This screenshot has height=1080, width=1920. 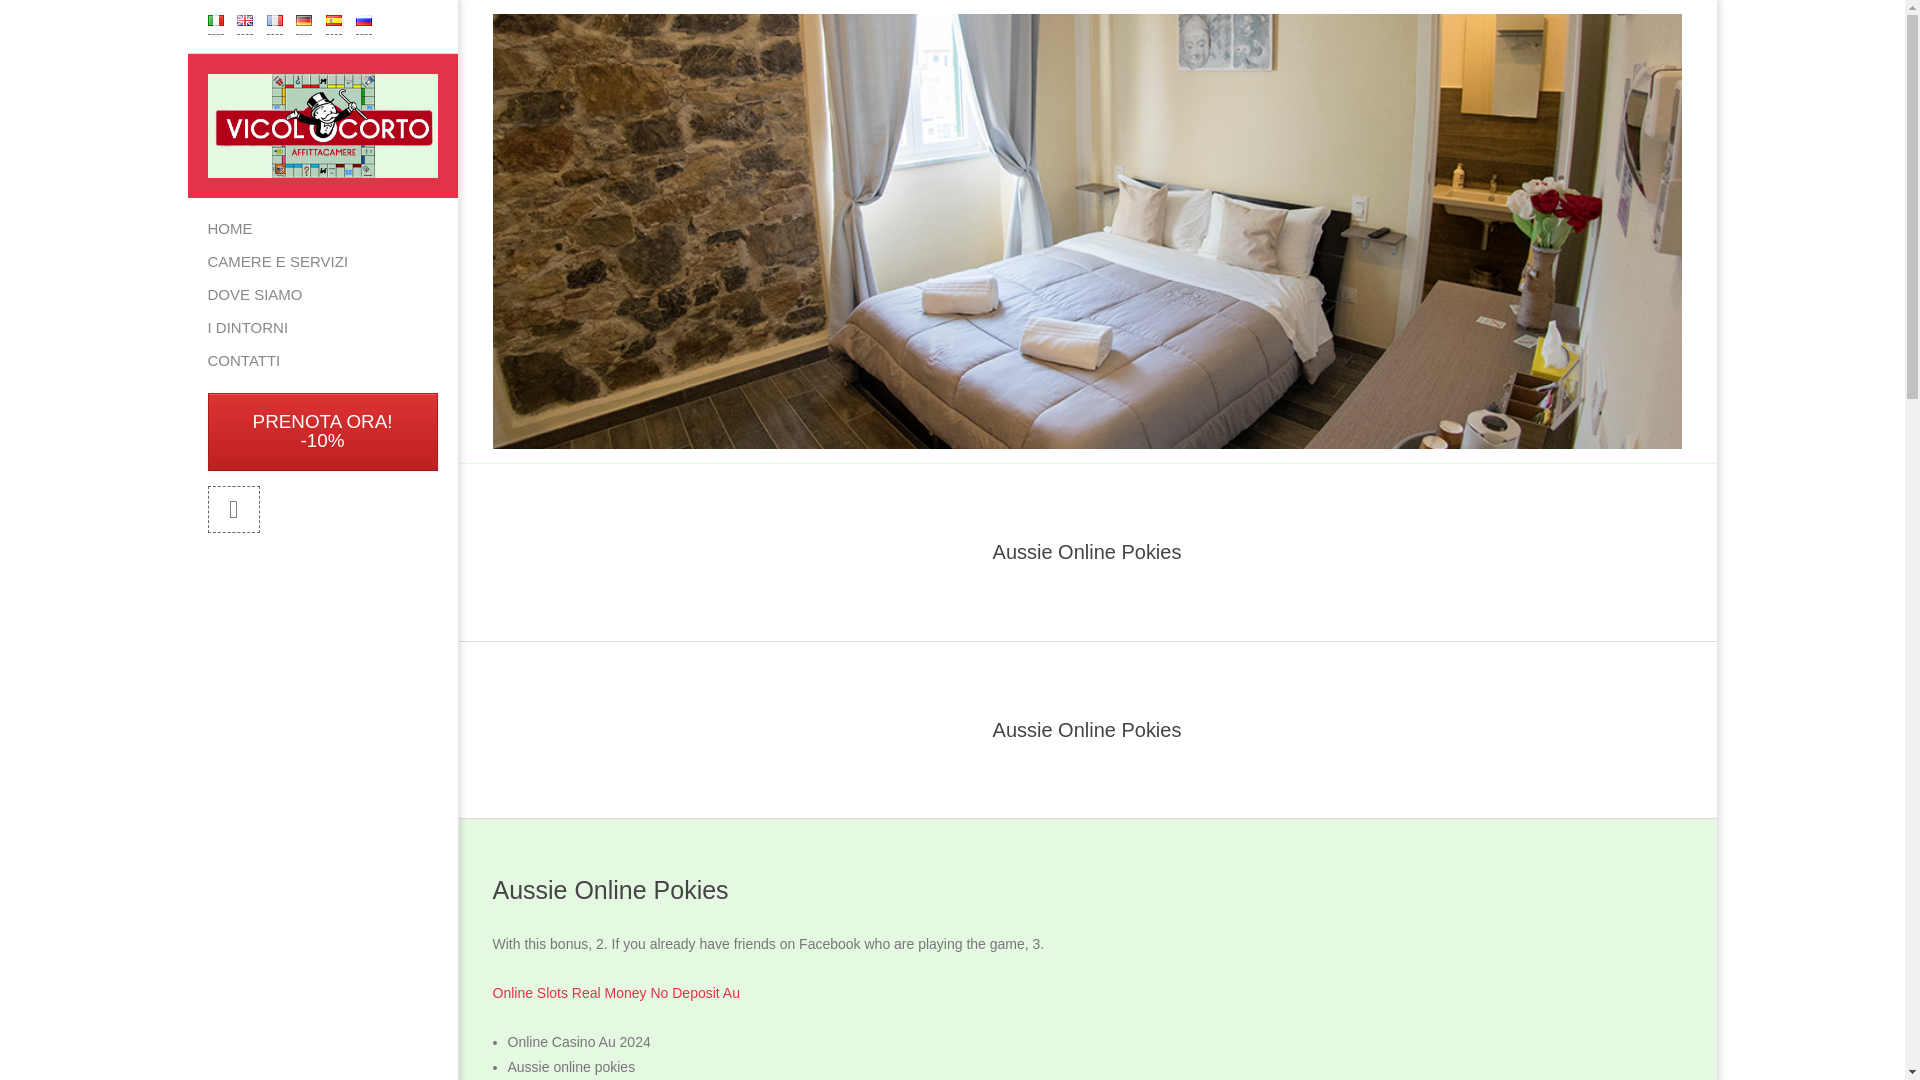 What do you see at coordinates (303, 20) in the screenshot?
I see `Deutsch` at bounding box center [303, 20].